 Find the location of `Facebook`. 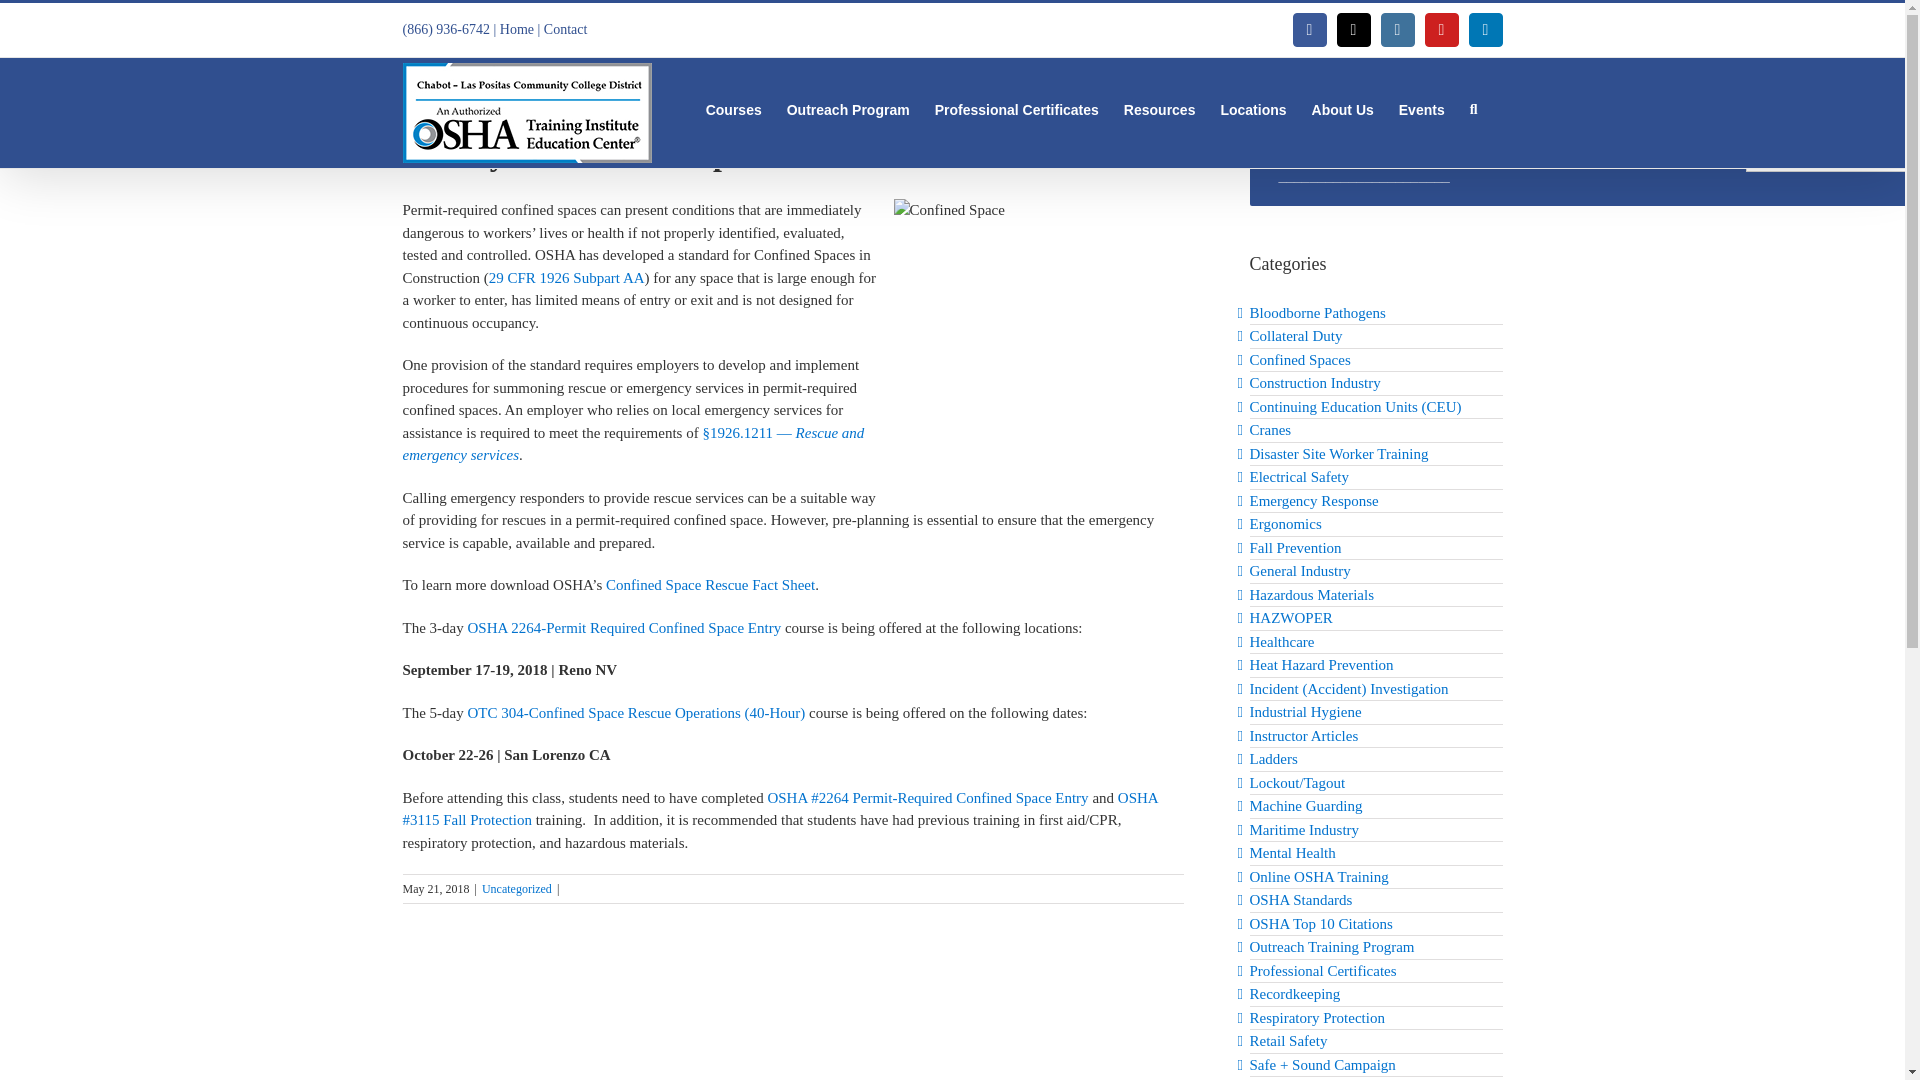

Facebook is located at coordinates (1309, 30).